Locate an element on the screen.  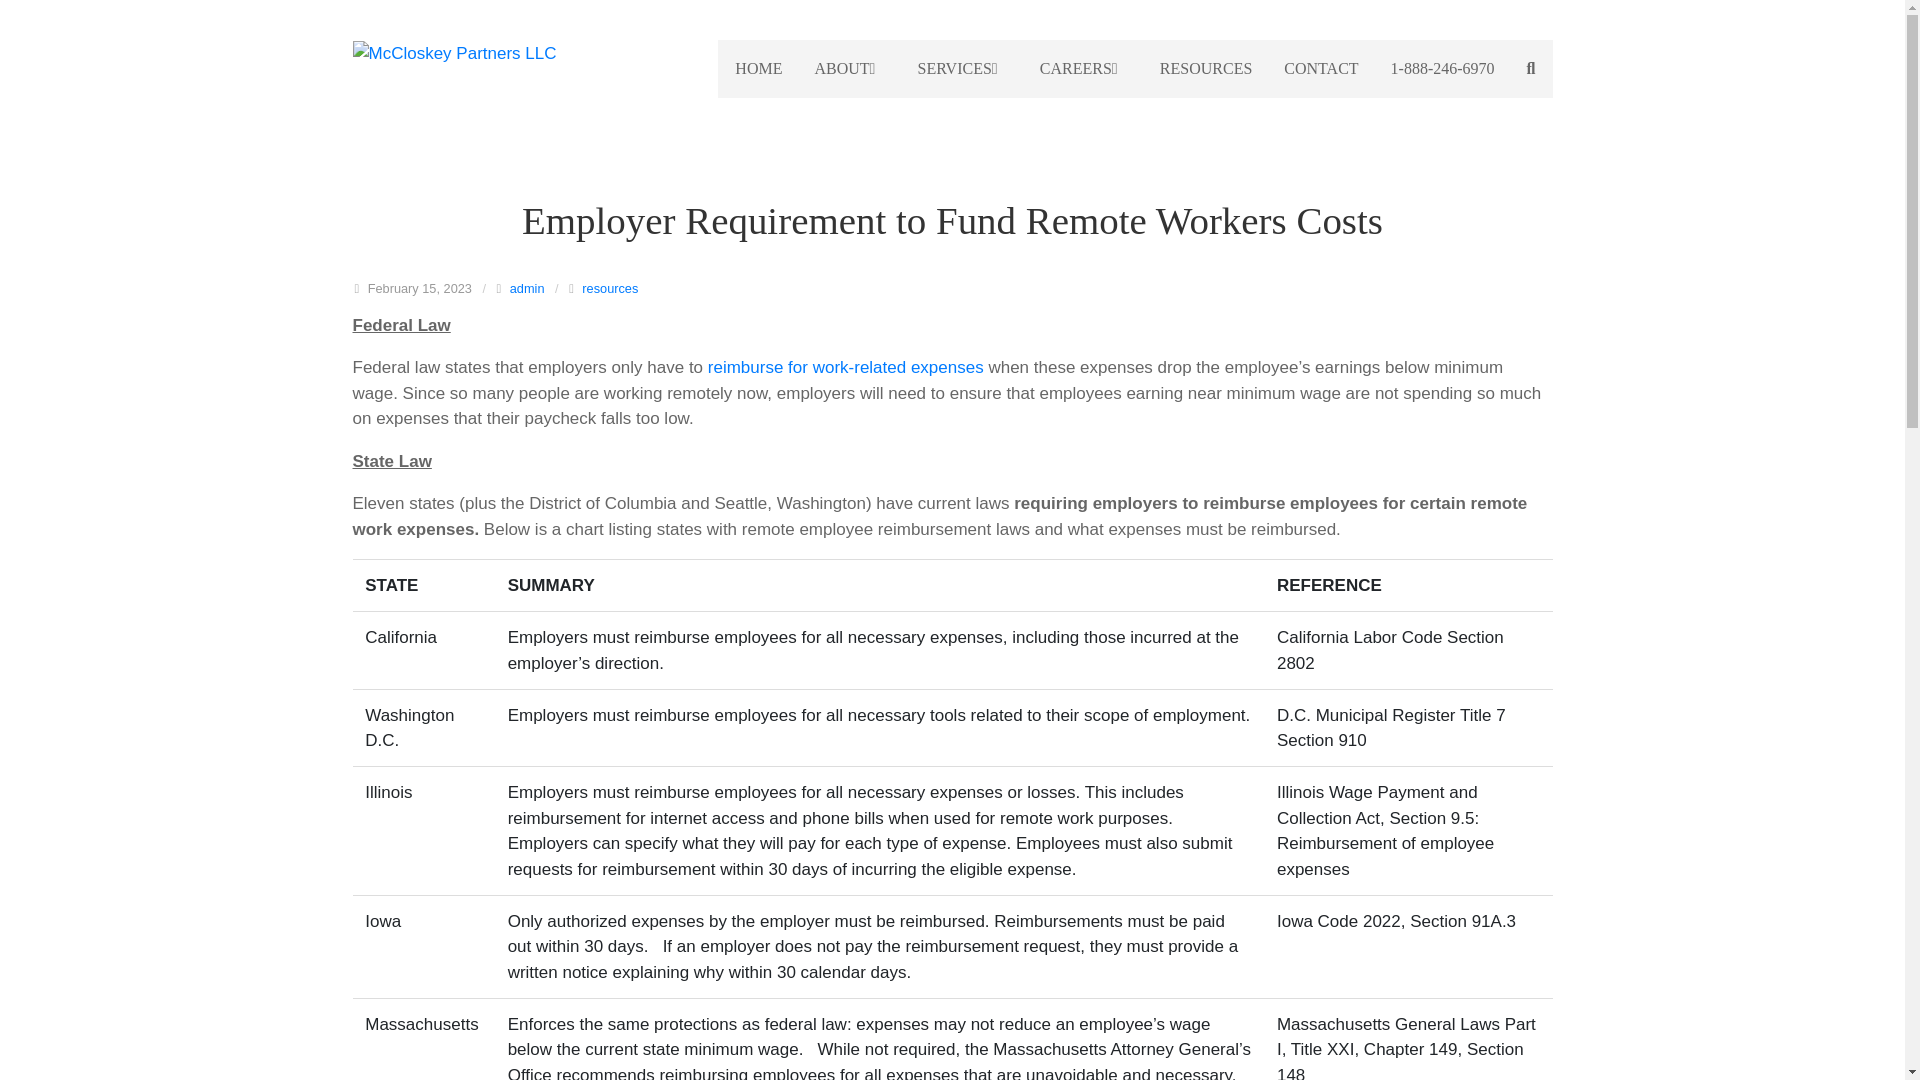
reimburse for work-related expenses is located at coordinates (846, 366).